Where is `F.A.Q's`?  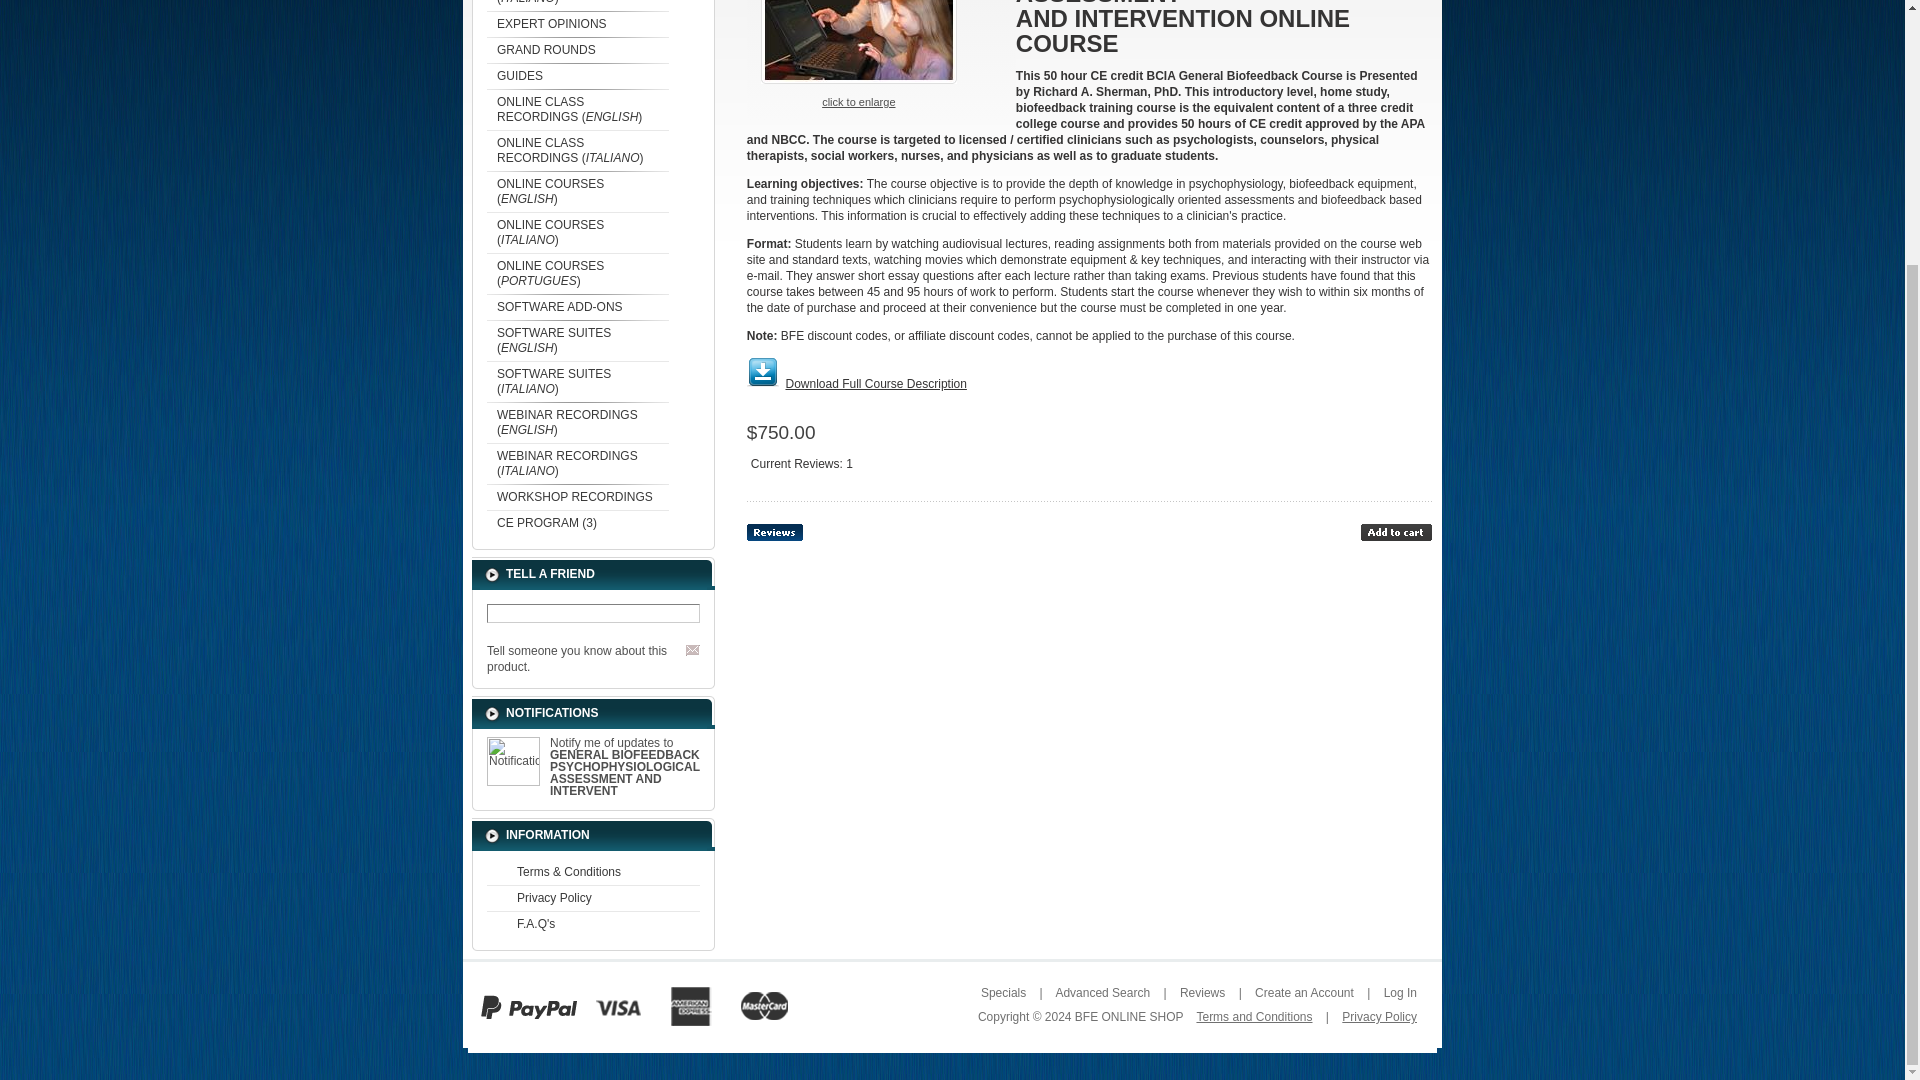
F.A.Q's is located at coordinates (594, 924).